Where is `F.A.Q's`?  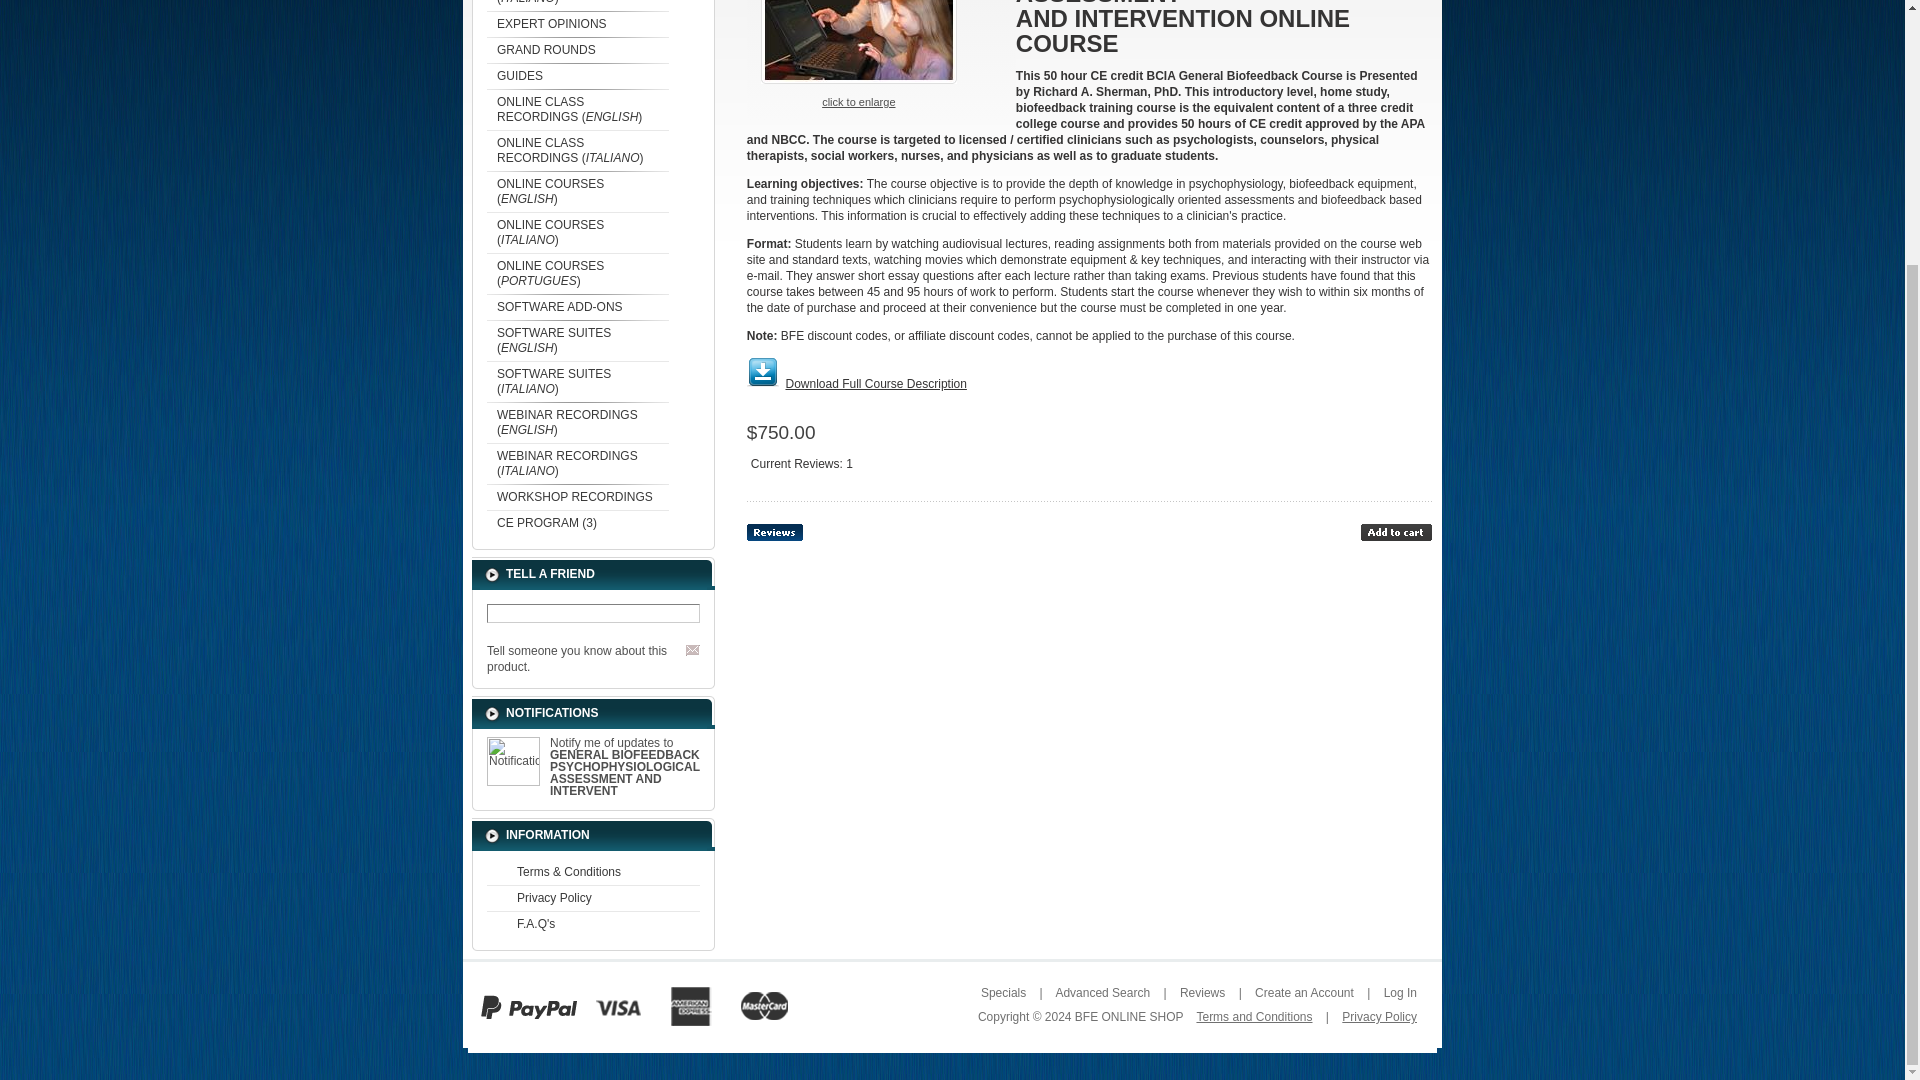
F.A.Q's is located at coordinates (594, 924).